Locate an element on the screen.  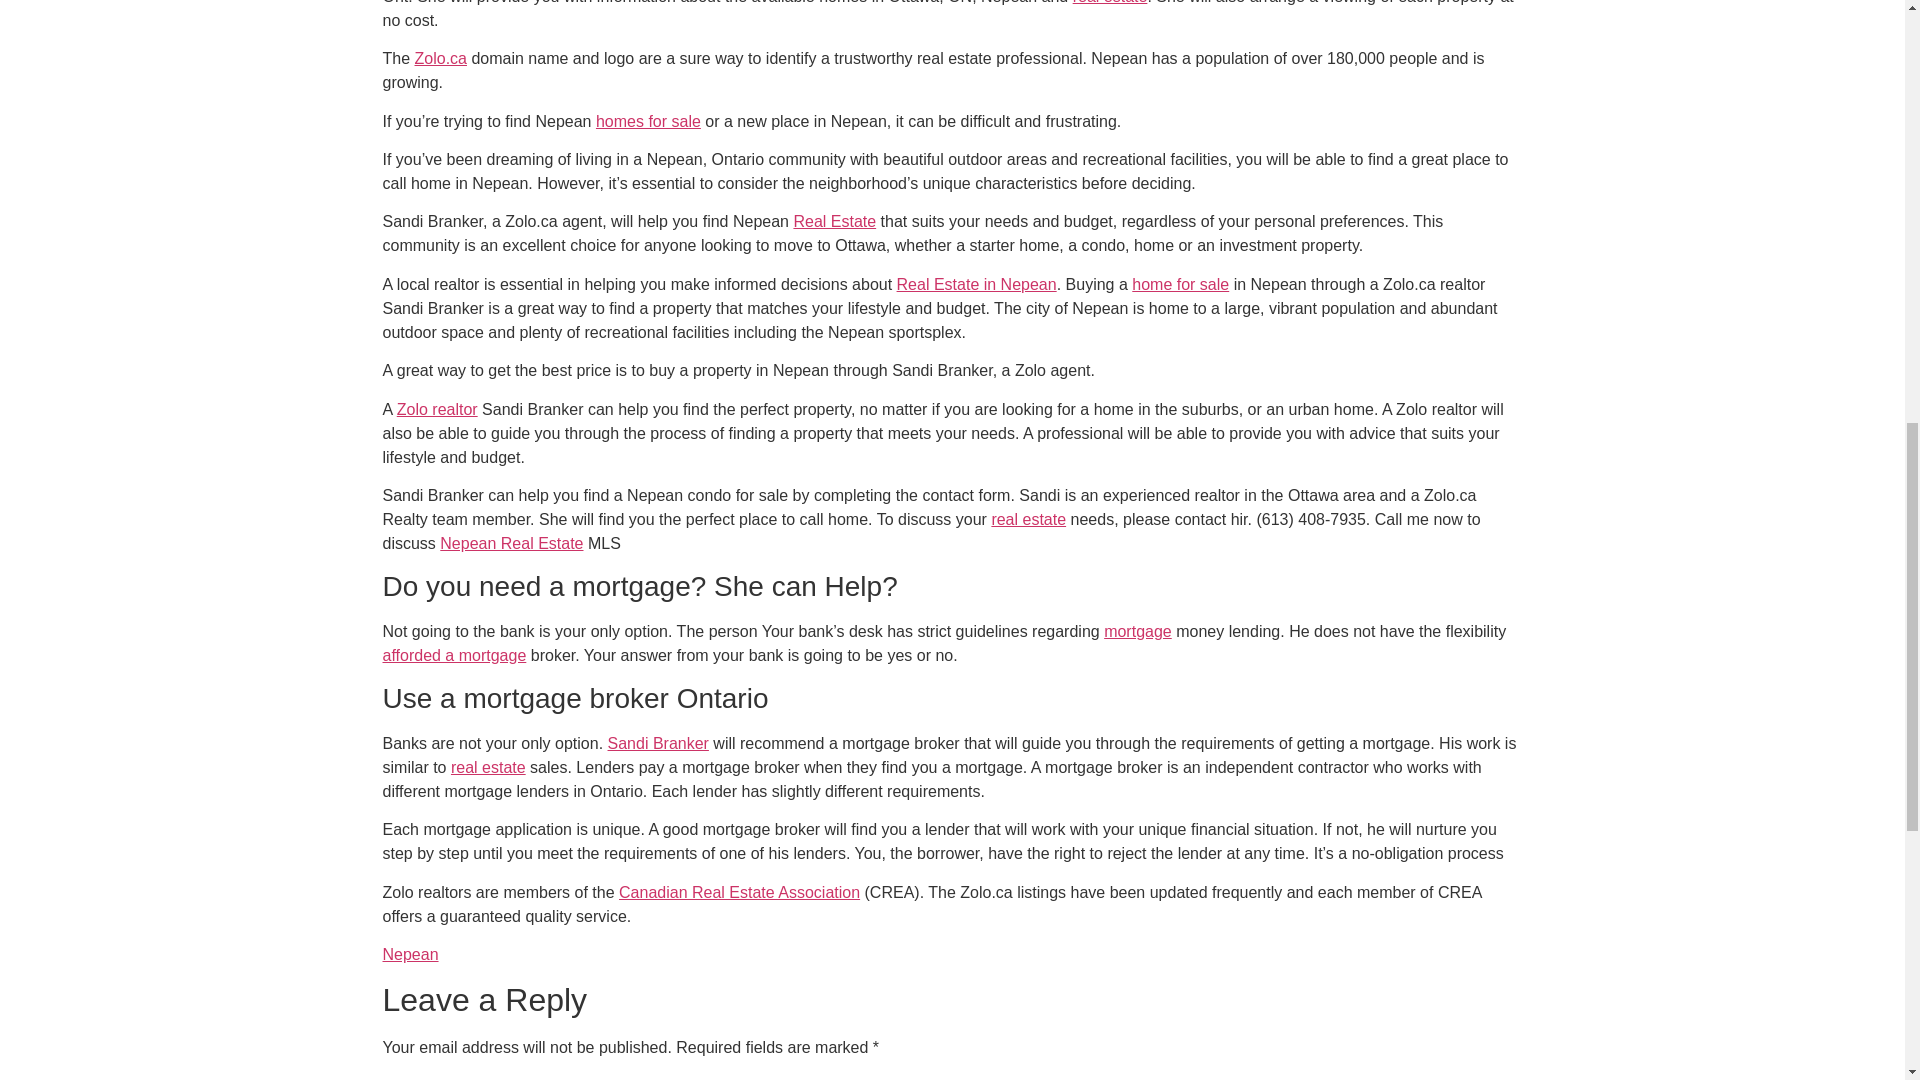
Zolo.ca is located at coordinates (440, 58).